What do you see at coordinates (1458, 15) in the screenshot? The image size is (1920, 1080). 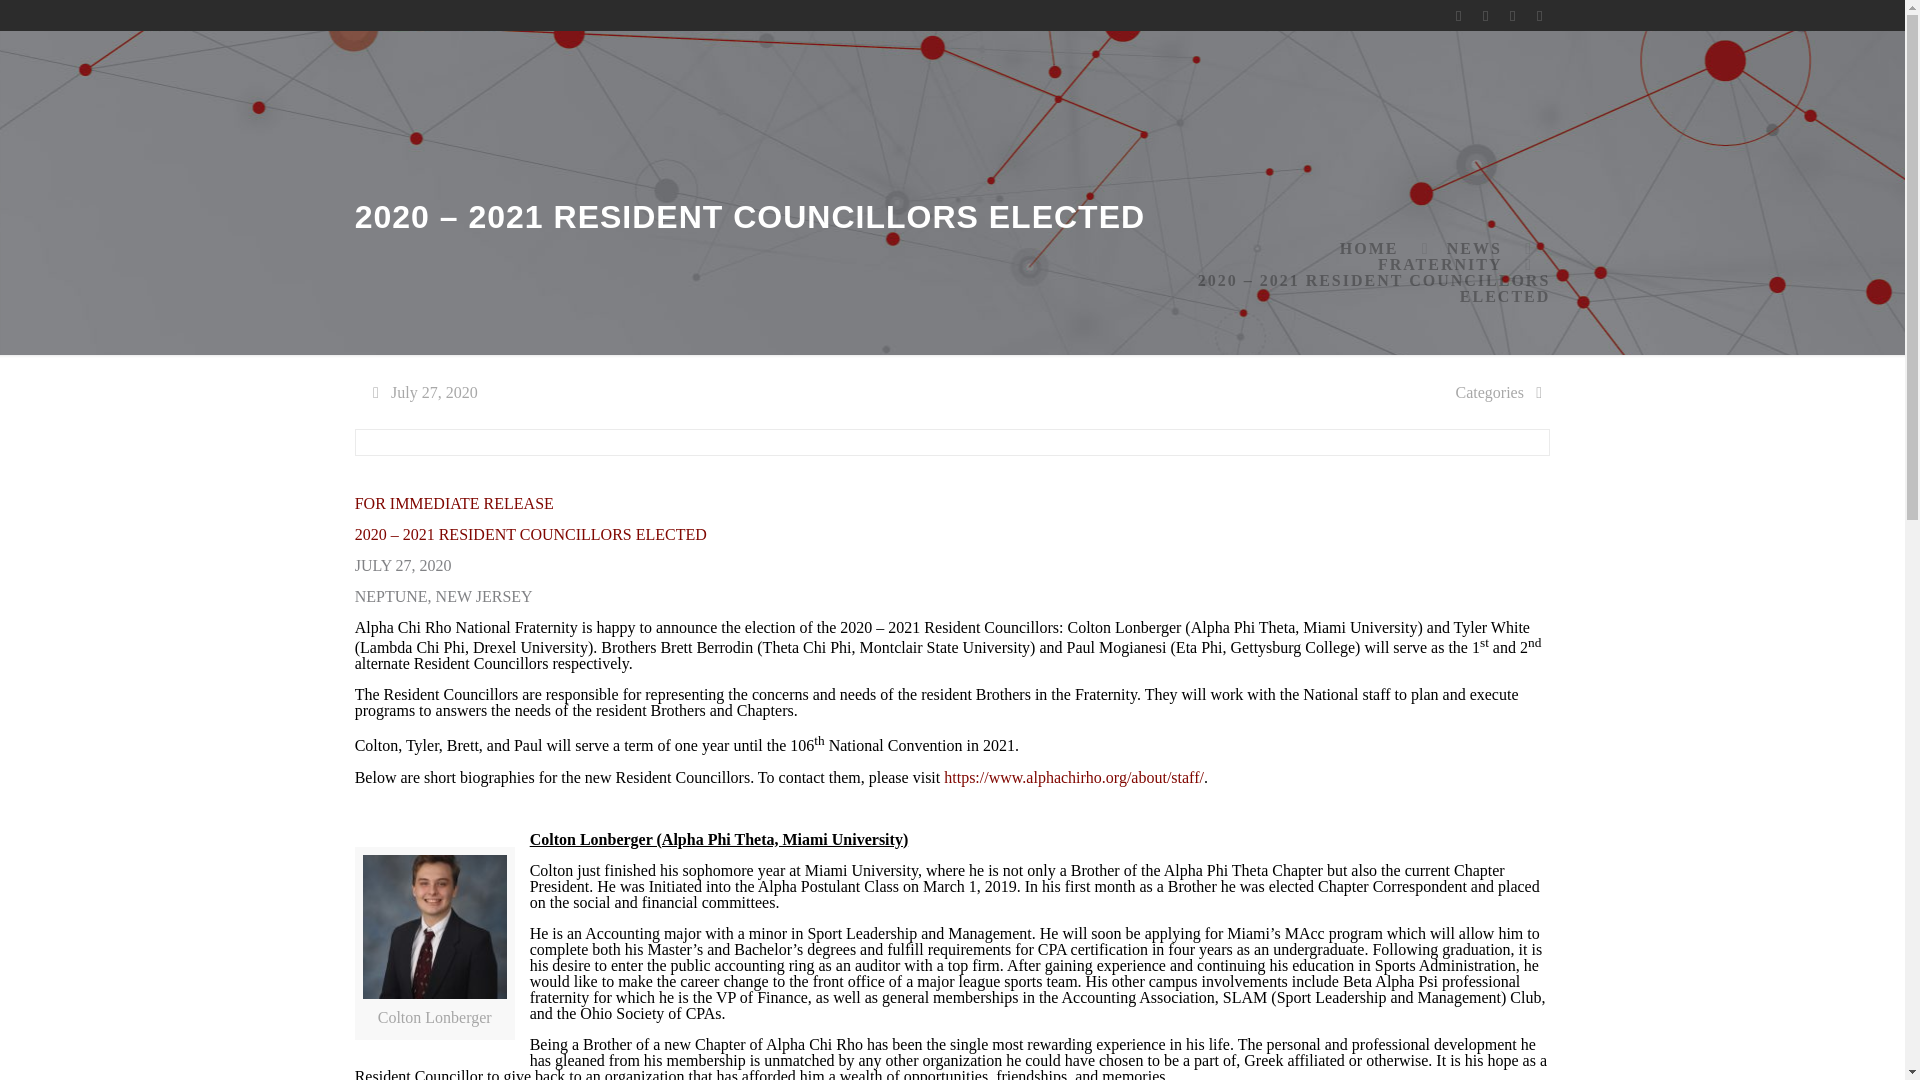 I see `Facebook` at bounding box center [1458, 15].